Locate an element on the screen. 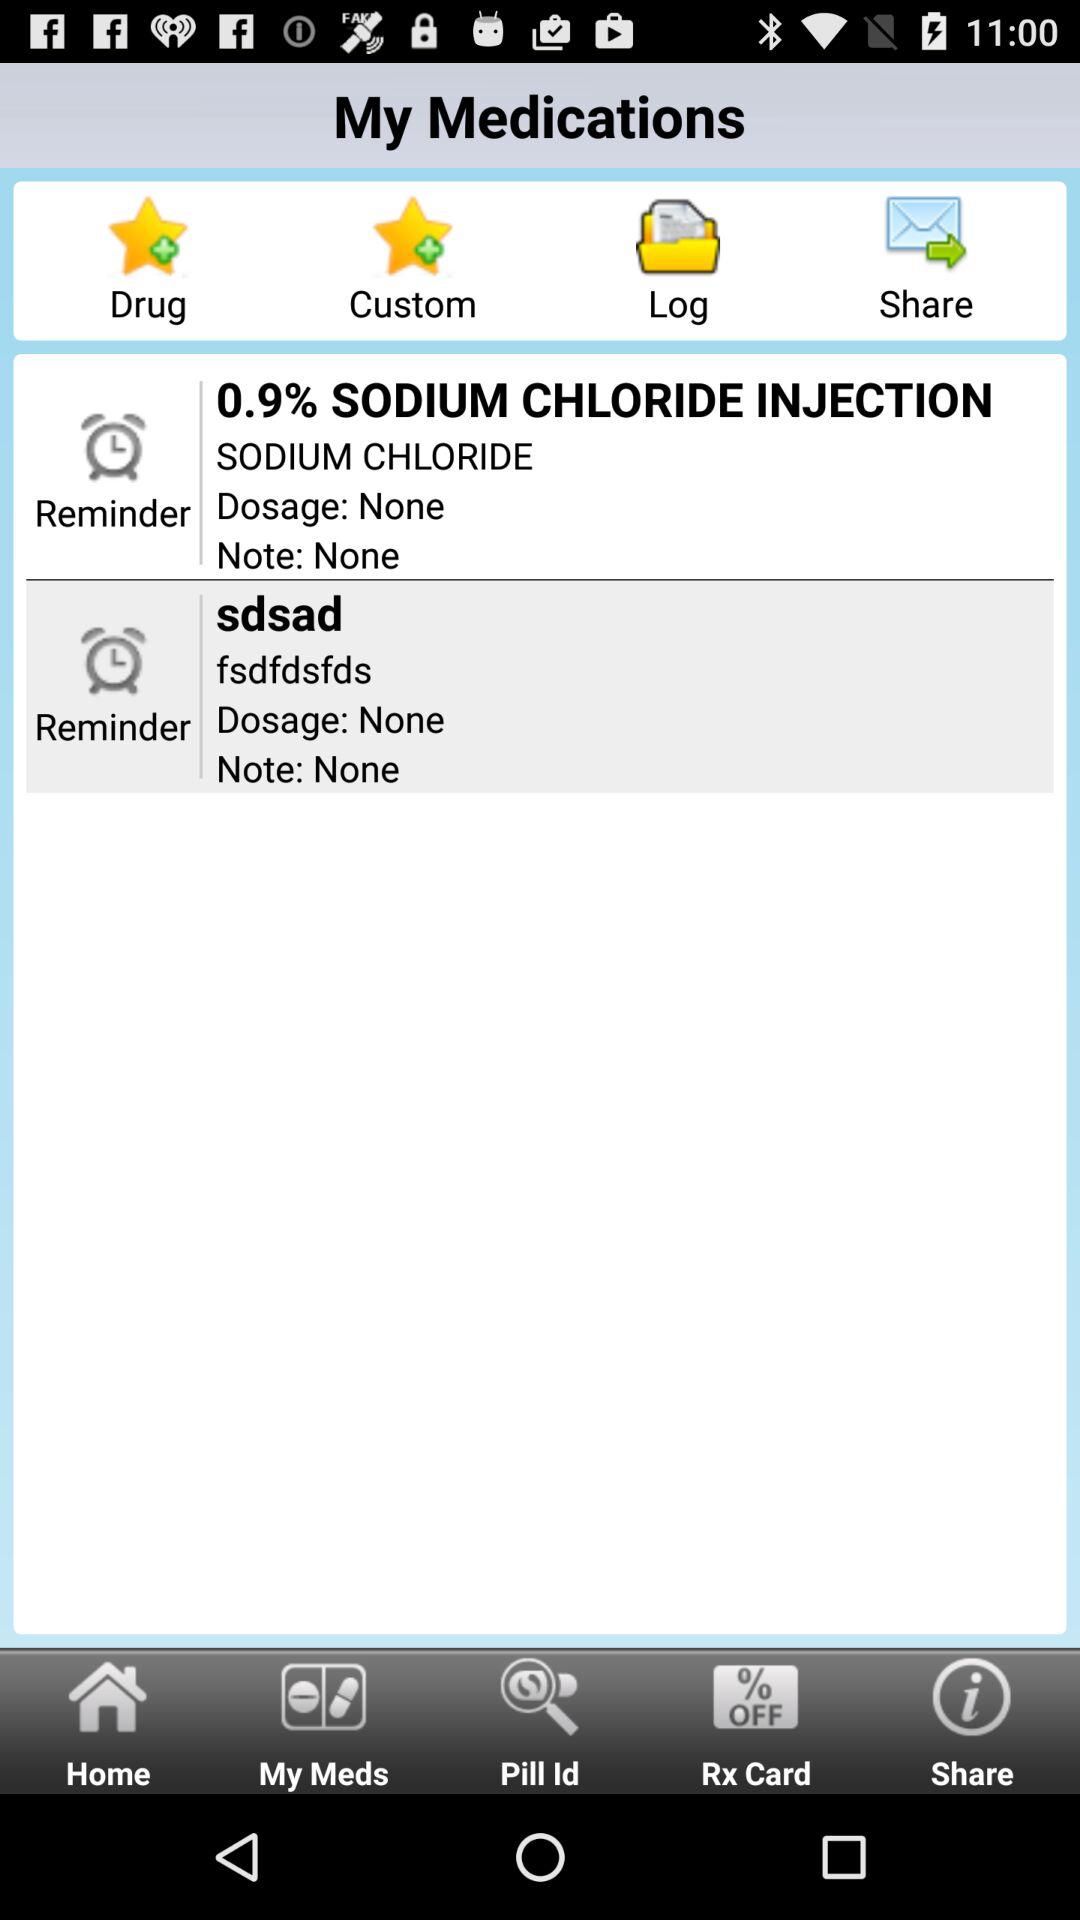 The image size is (1080, 1920). tap icon next to my meds is located at coordinates (108, 1720).